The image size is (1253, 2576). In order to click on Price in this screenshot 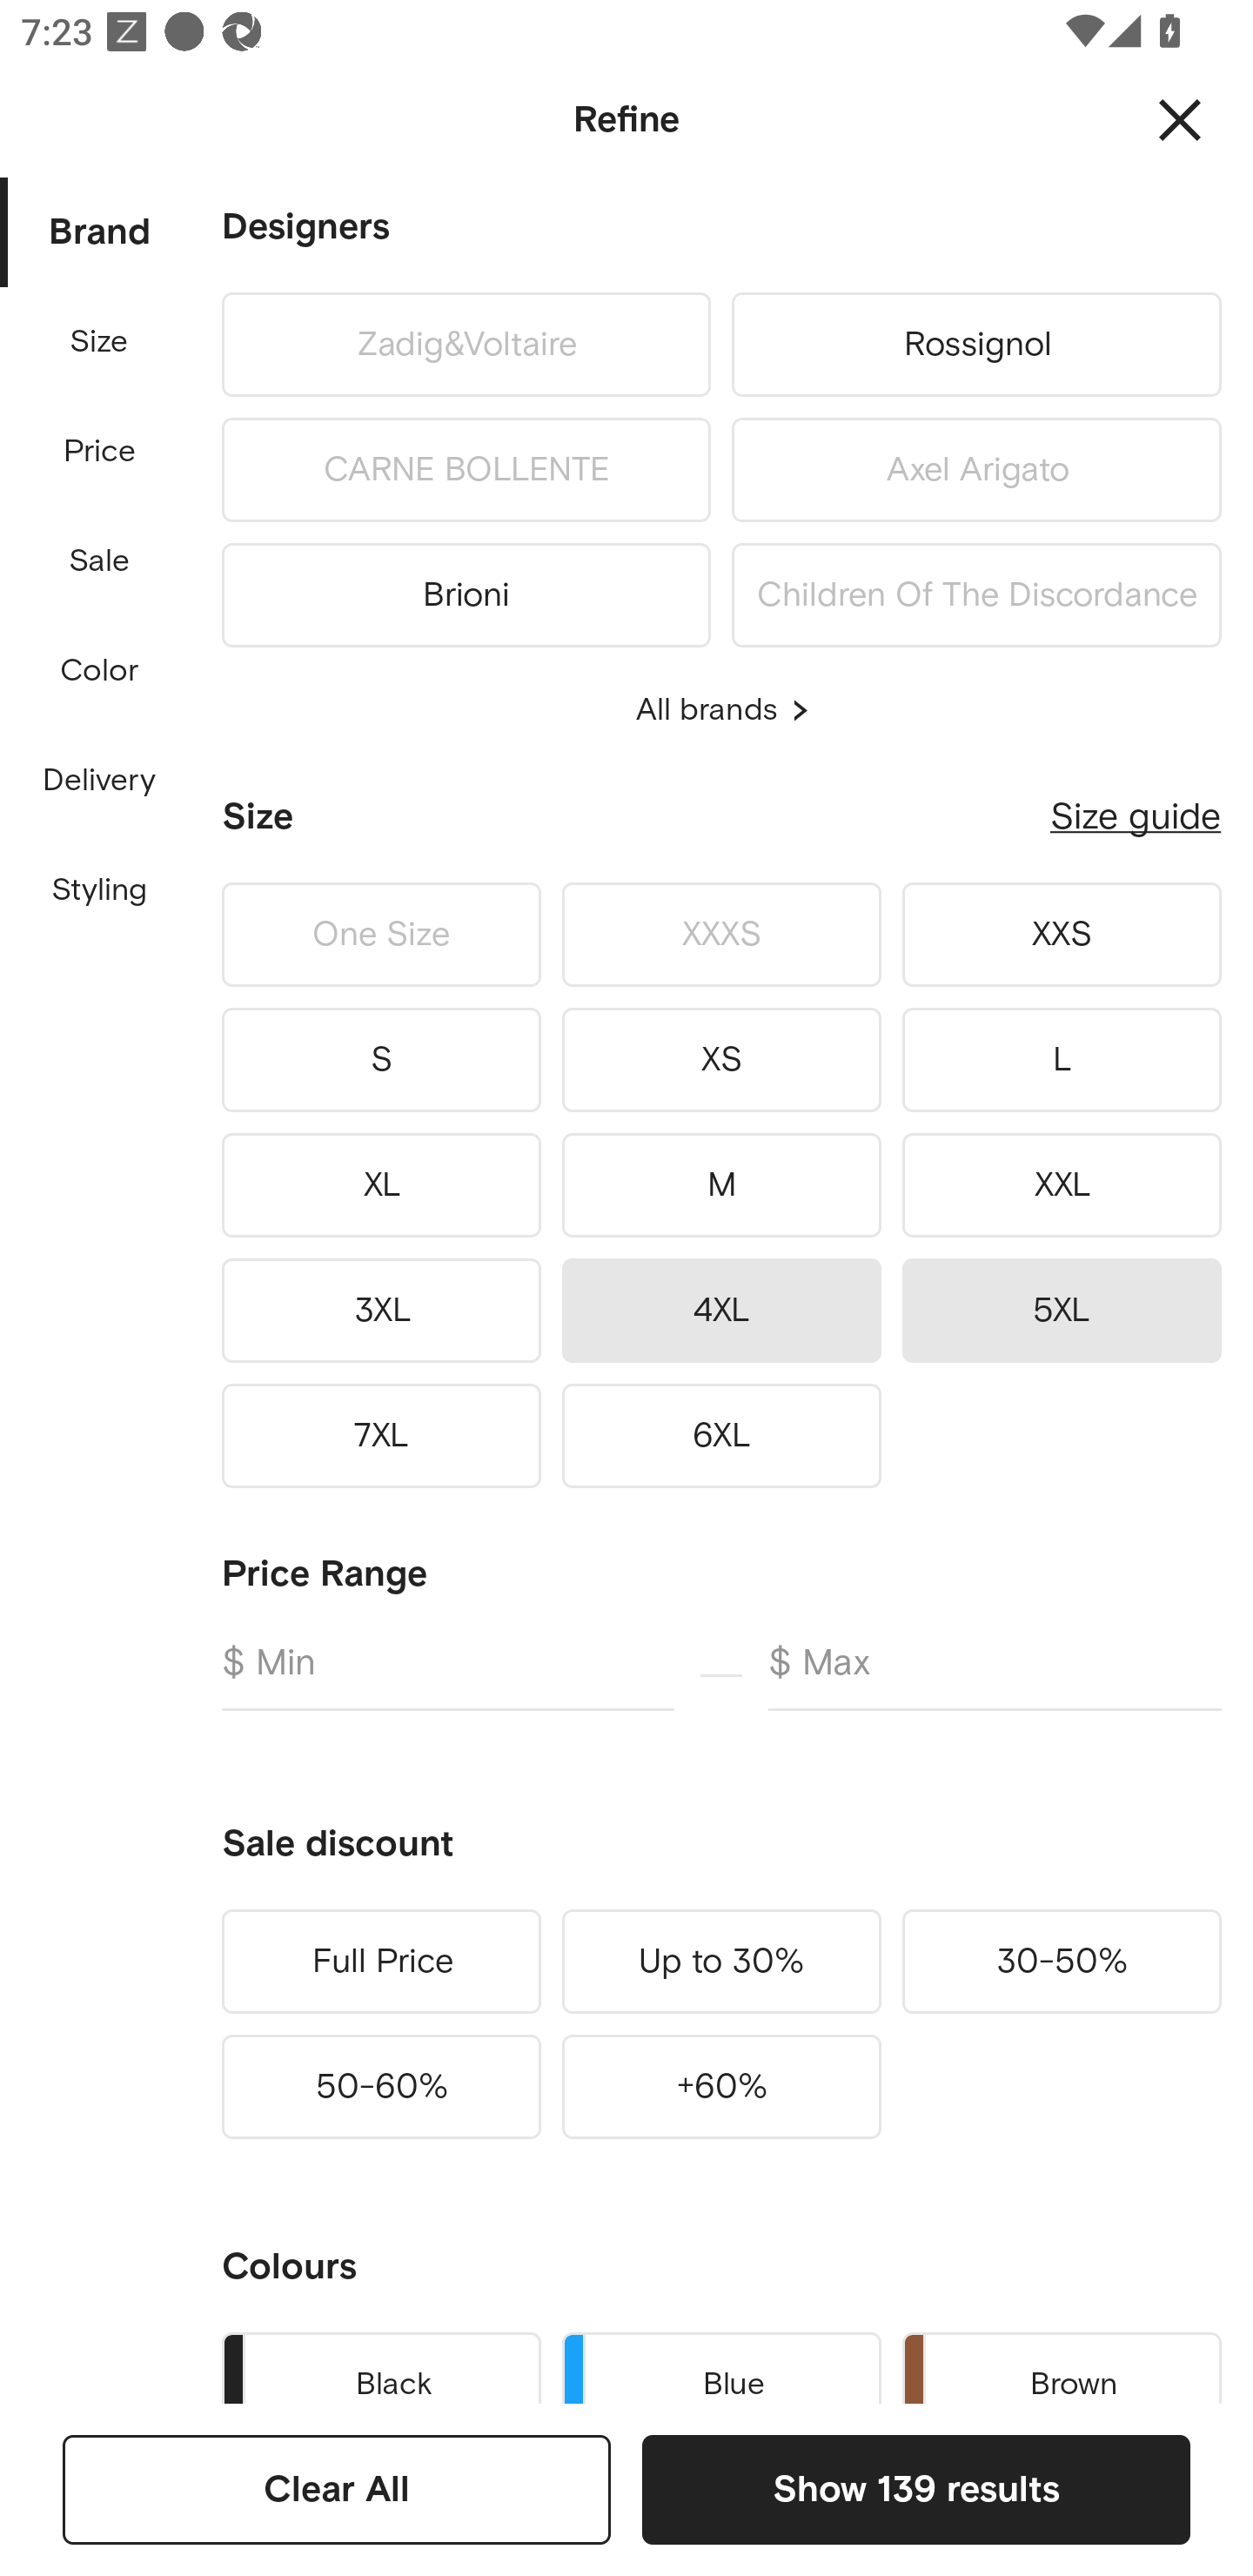, I will do `click(100, 452)`.